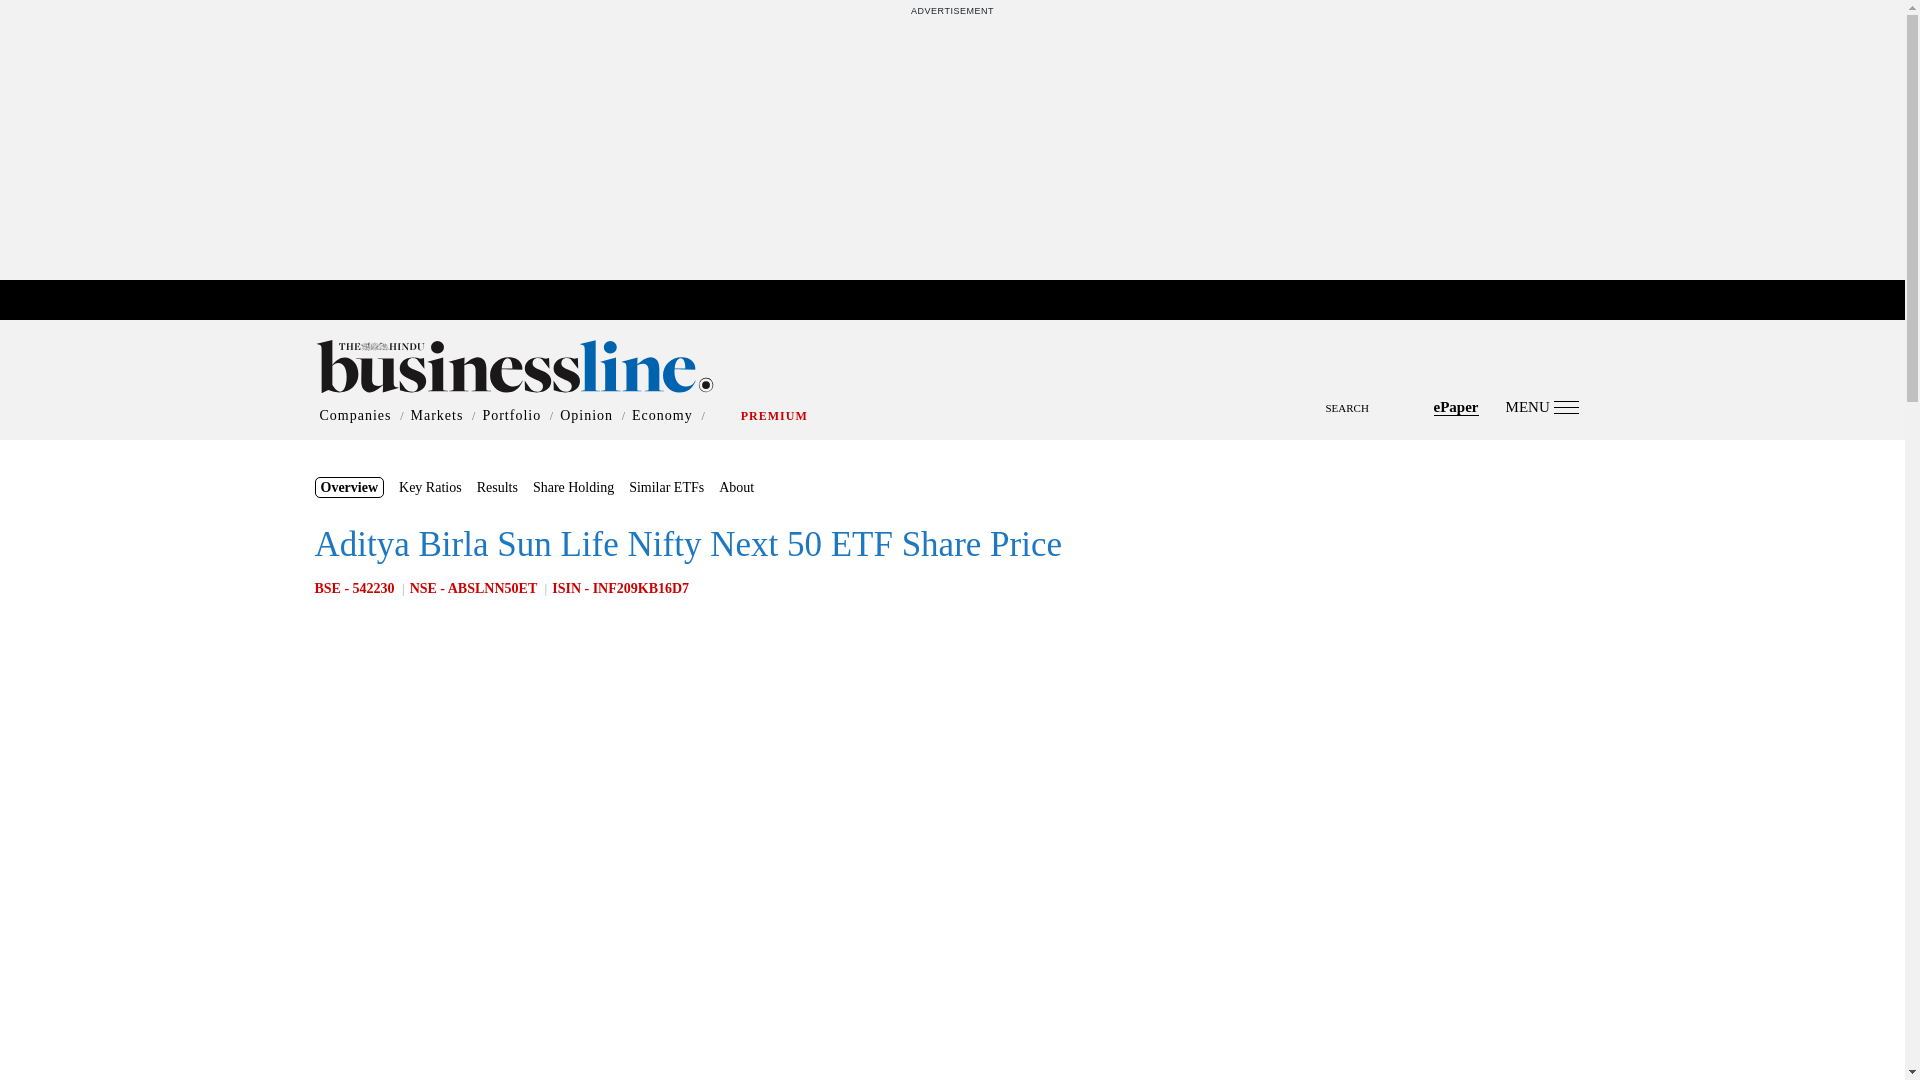  I want to click on Markets, so click(436, 416).